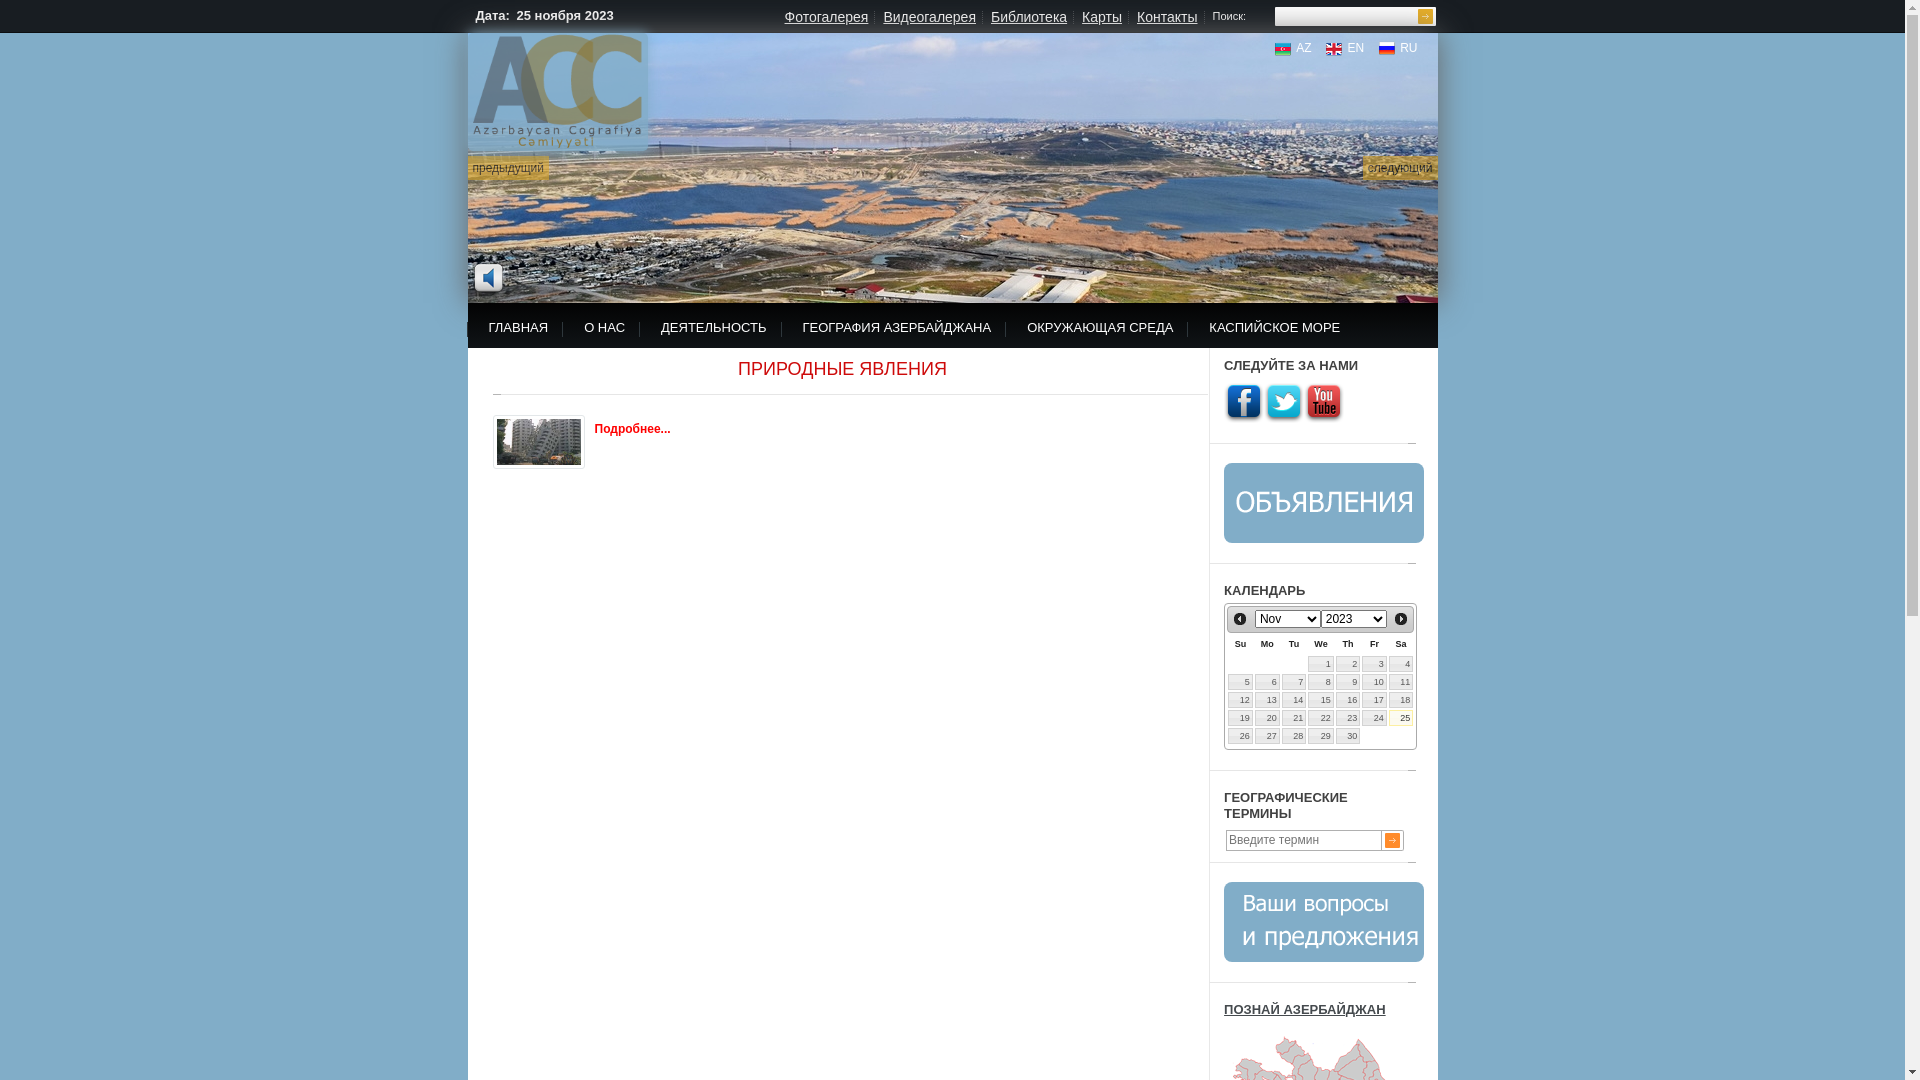 This screenshot has width=1920, height=1080. What do you see at coordinates (1294, 682) in the screenshot?
I see `7` at bounding box center [1294, 682].